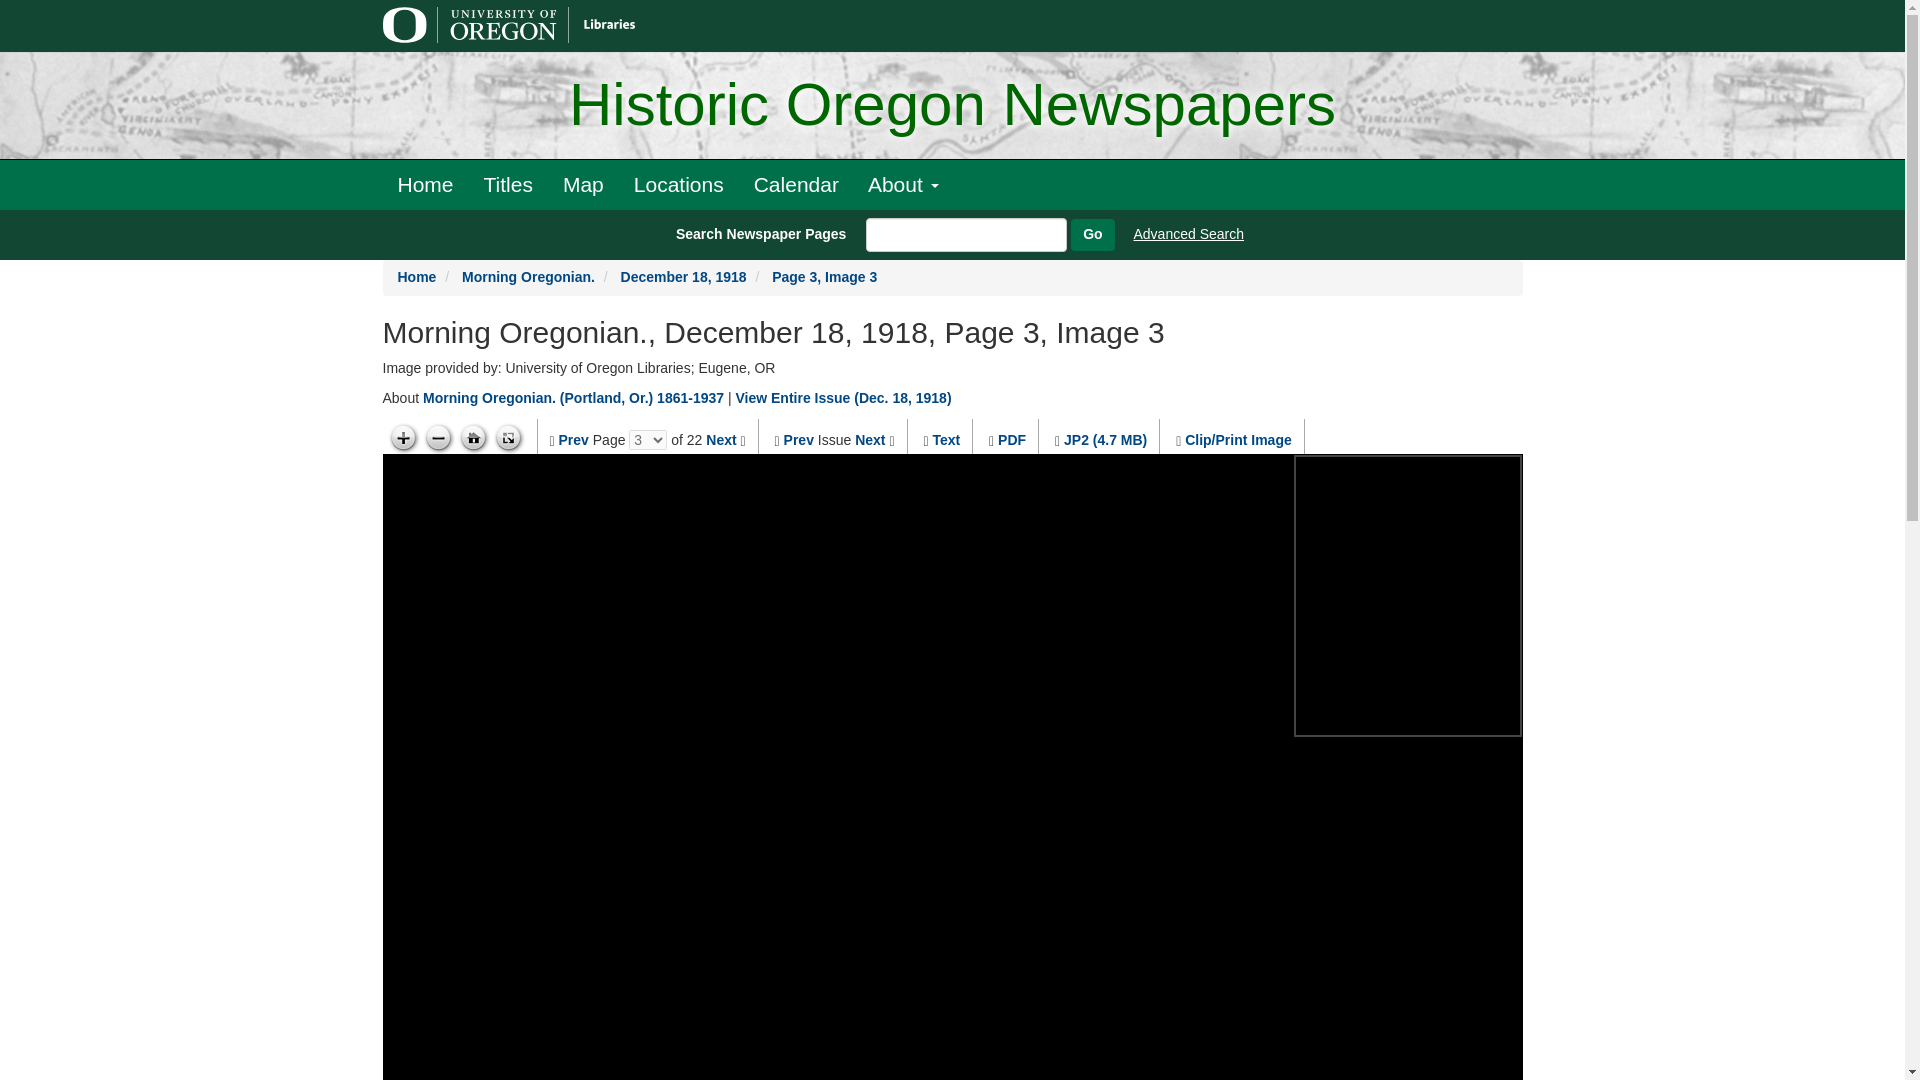  I want to click on Text, so click(946, 440).